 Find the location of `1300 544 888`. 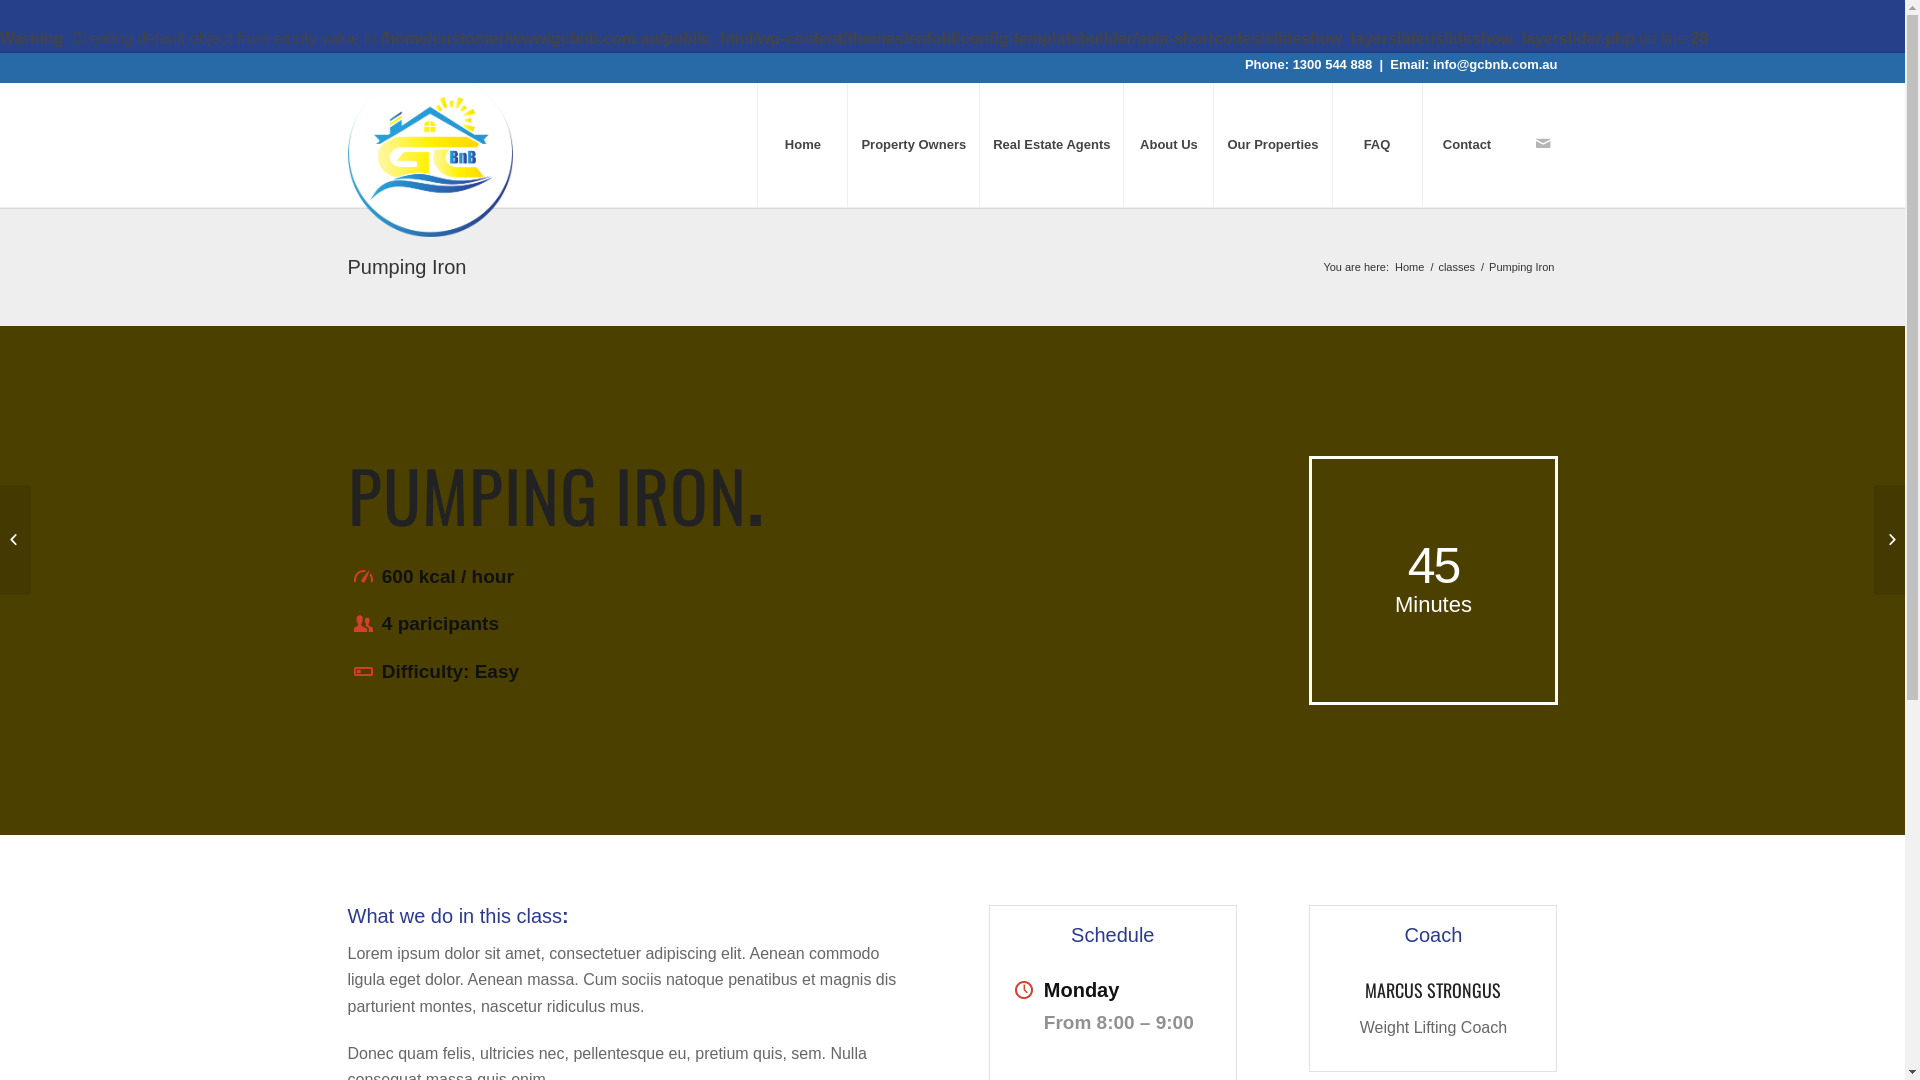

1300 544 888 is located at coordinates (1333, 64).